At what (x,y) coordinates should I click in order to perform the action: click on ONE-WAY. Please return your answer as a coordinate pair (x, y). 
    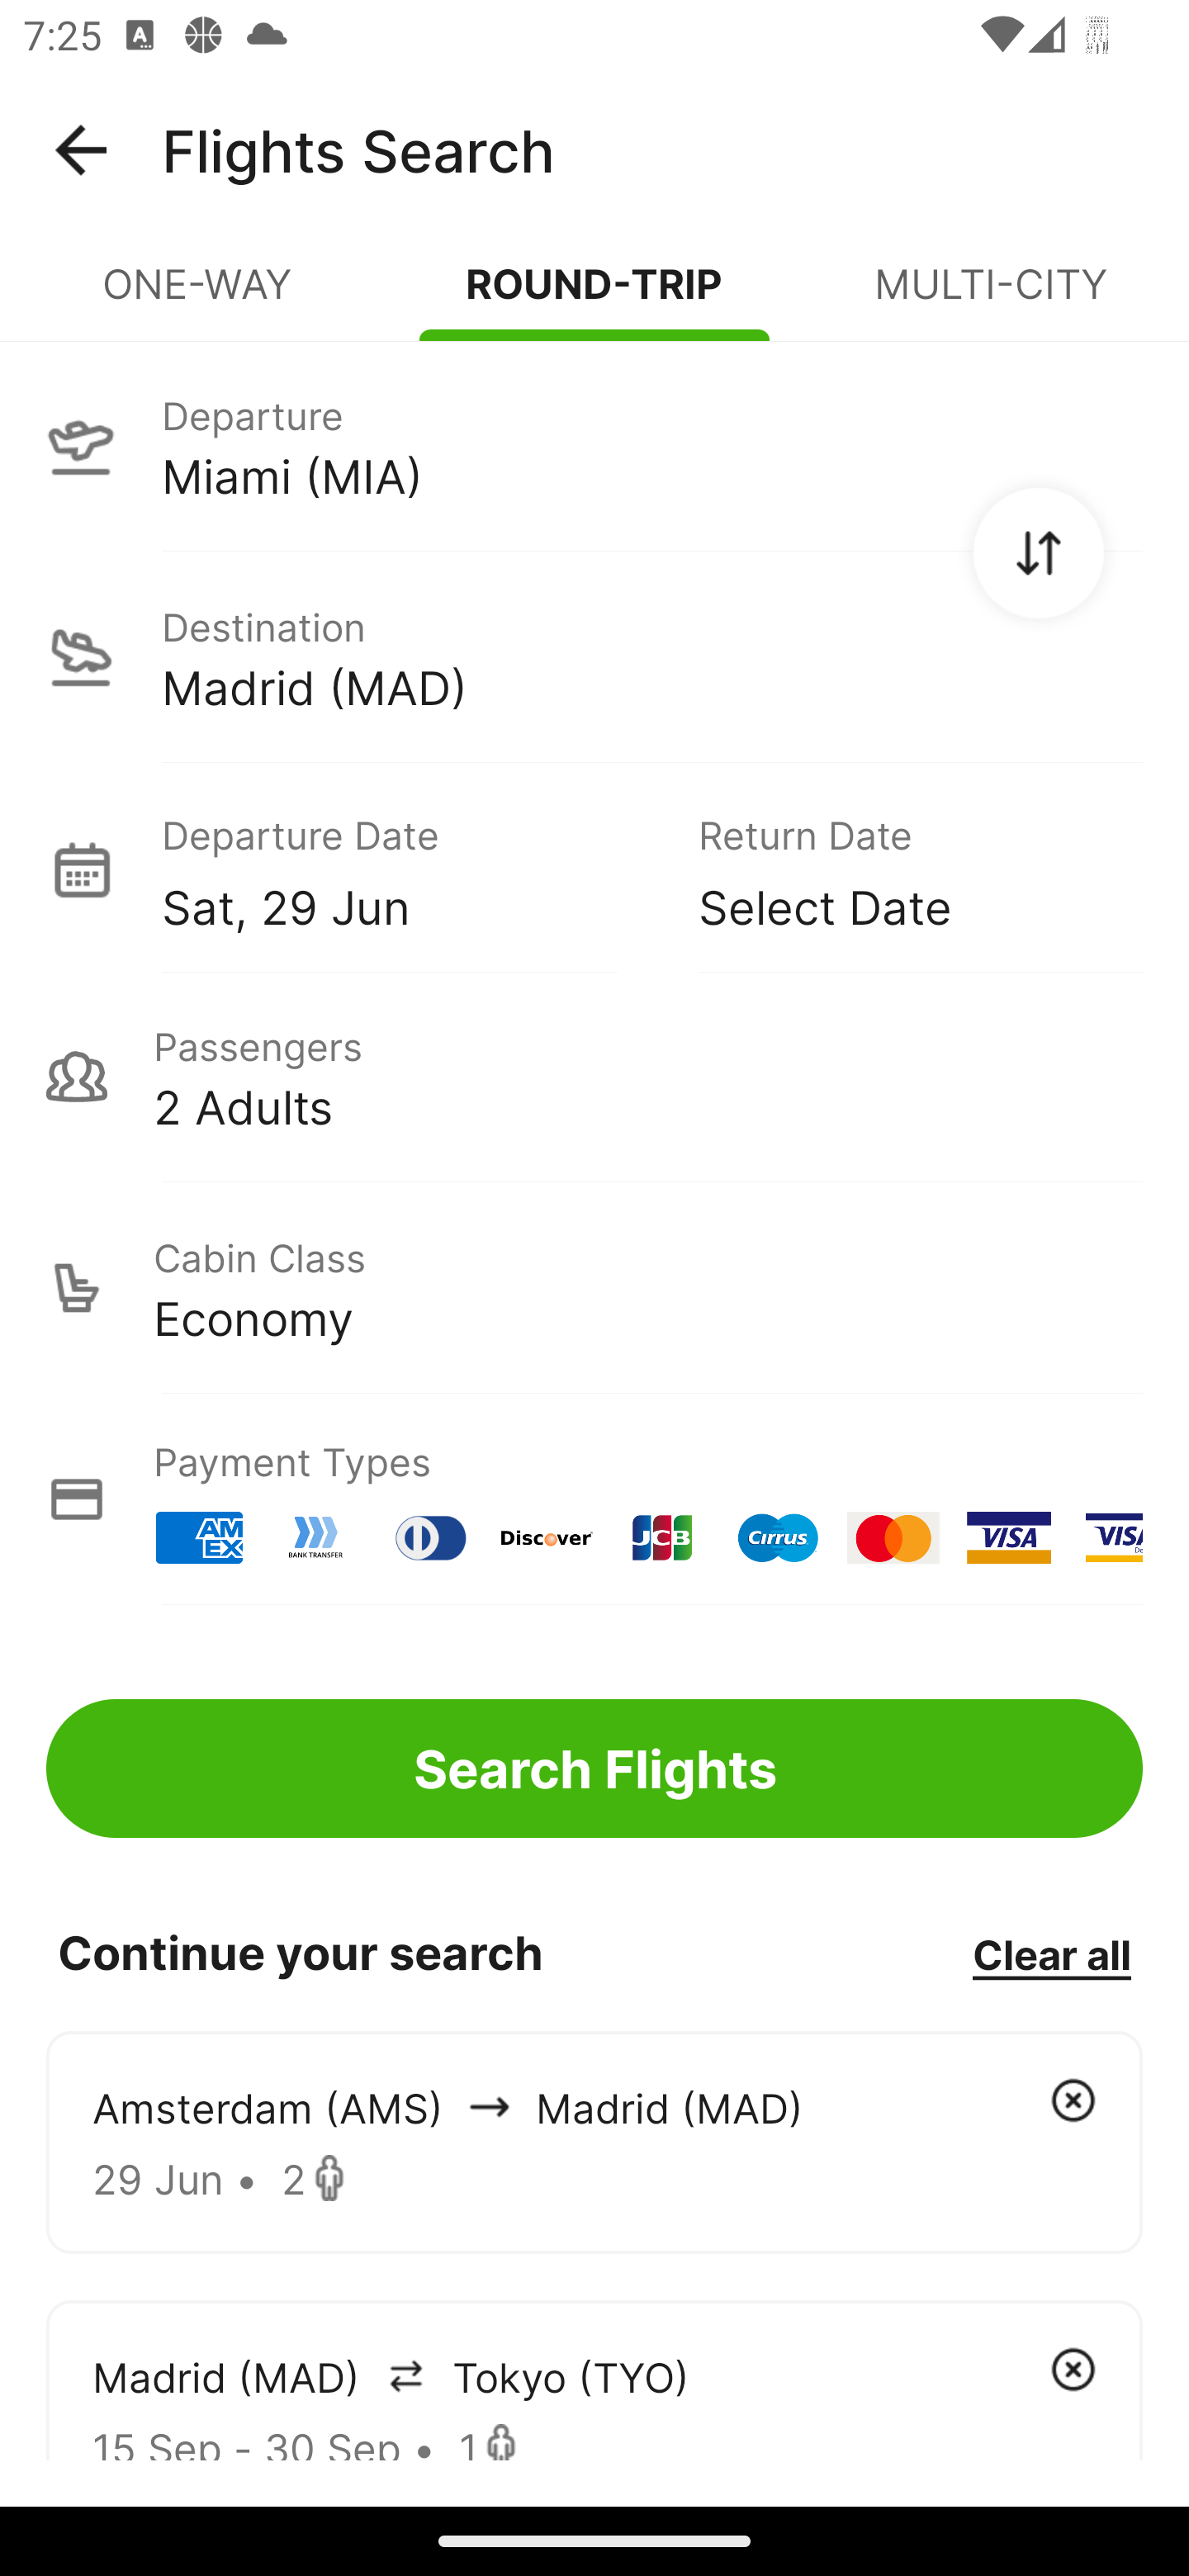
    Looking at the image, I should click on (198, 297).